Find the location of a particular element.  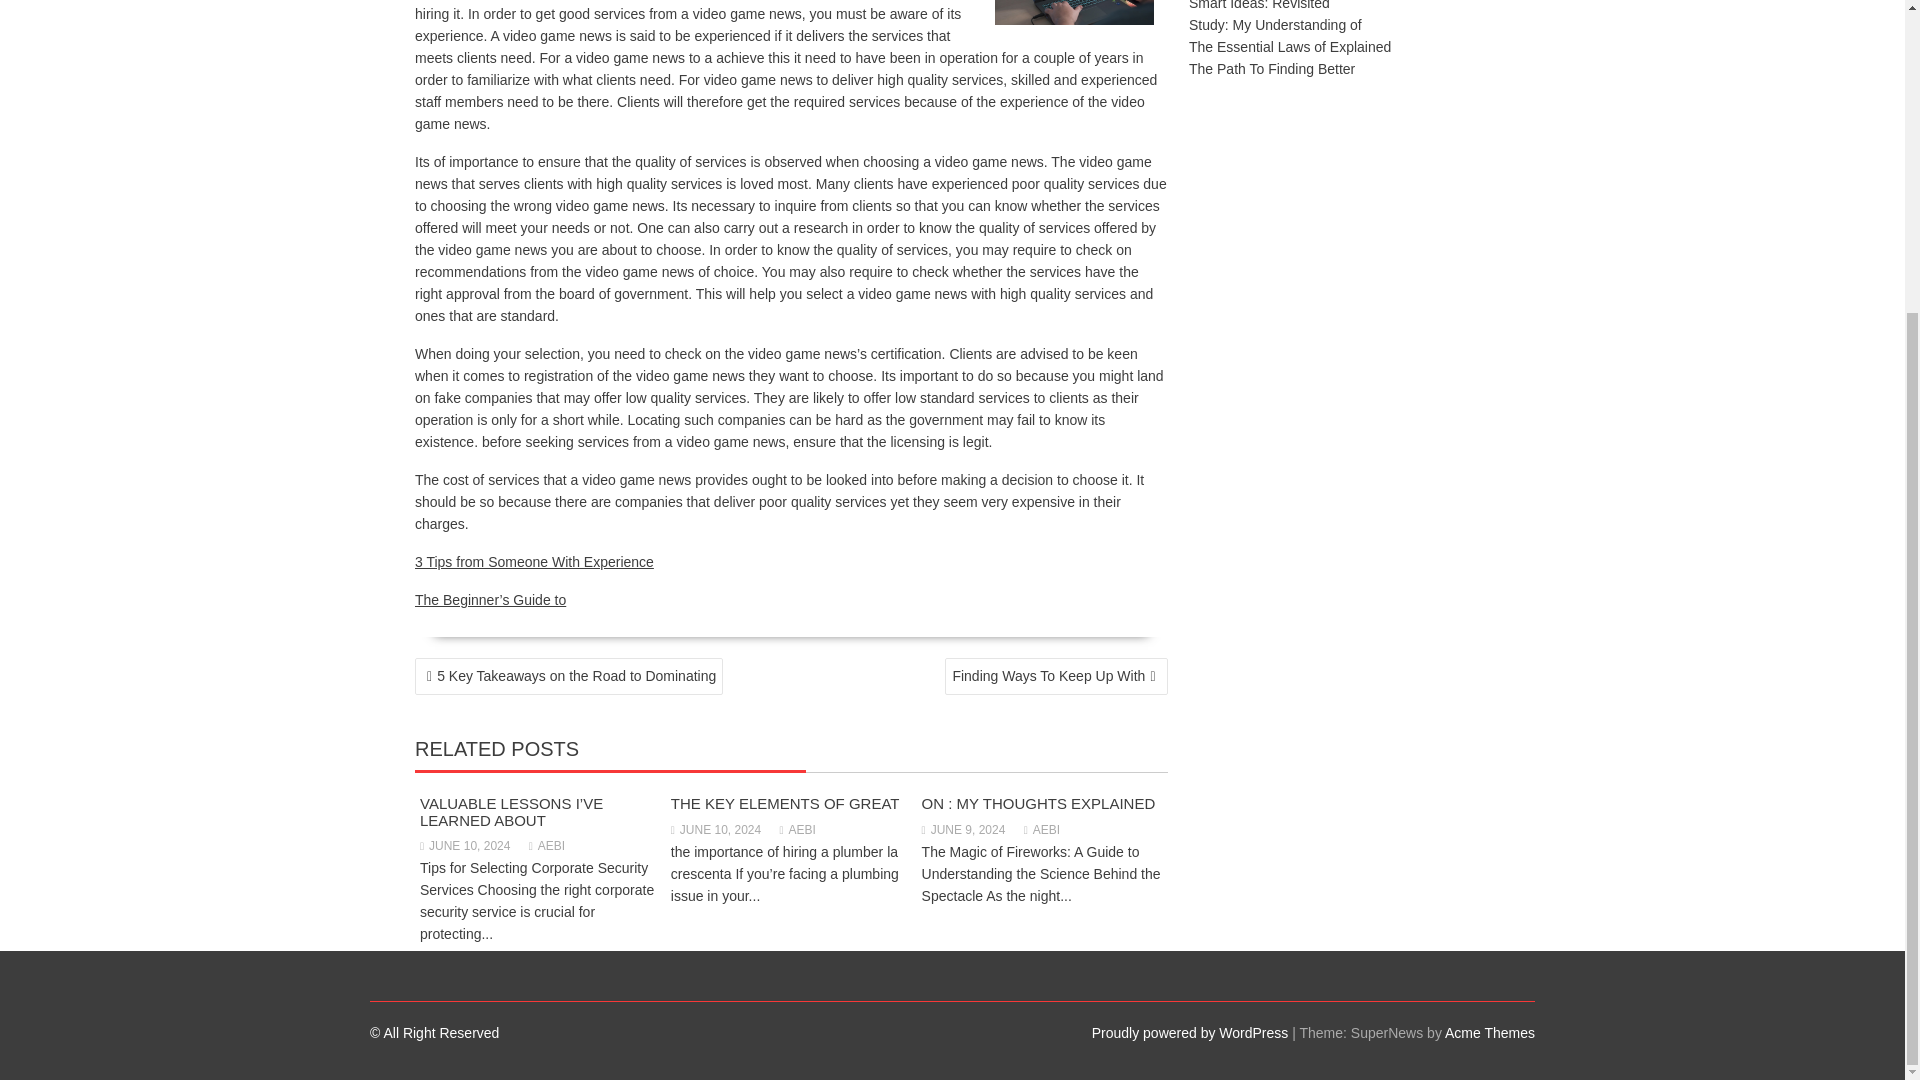

JUNE 10, 2024 is located at coordinates (465, 846).